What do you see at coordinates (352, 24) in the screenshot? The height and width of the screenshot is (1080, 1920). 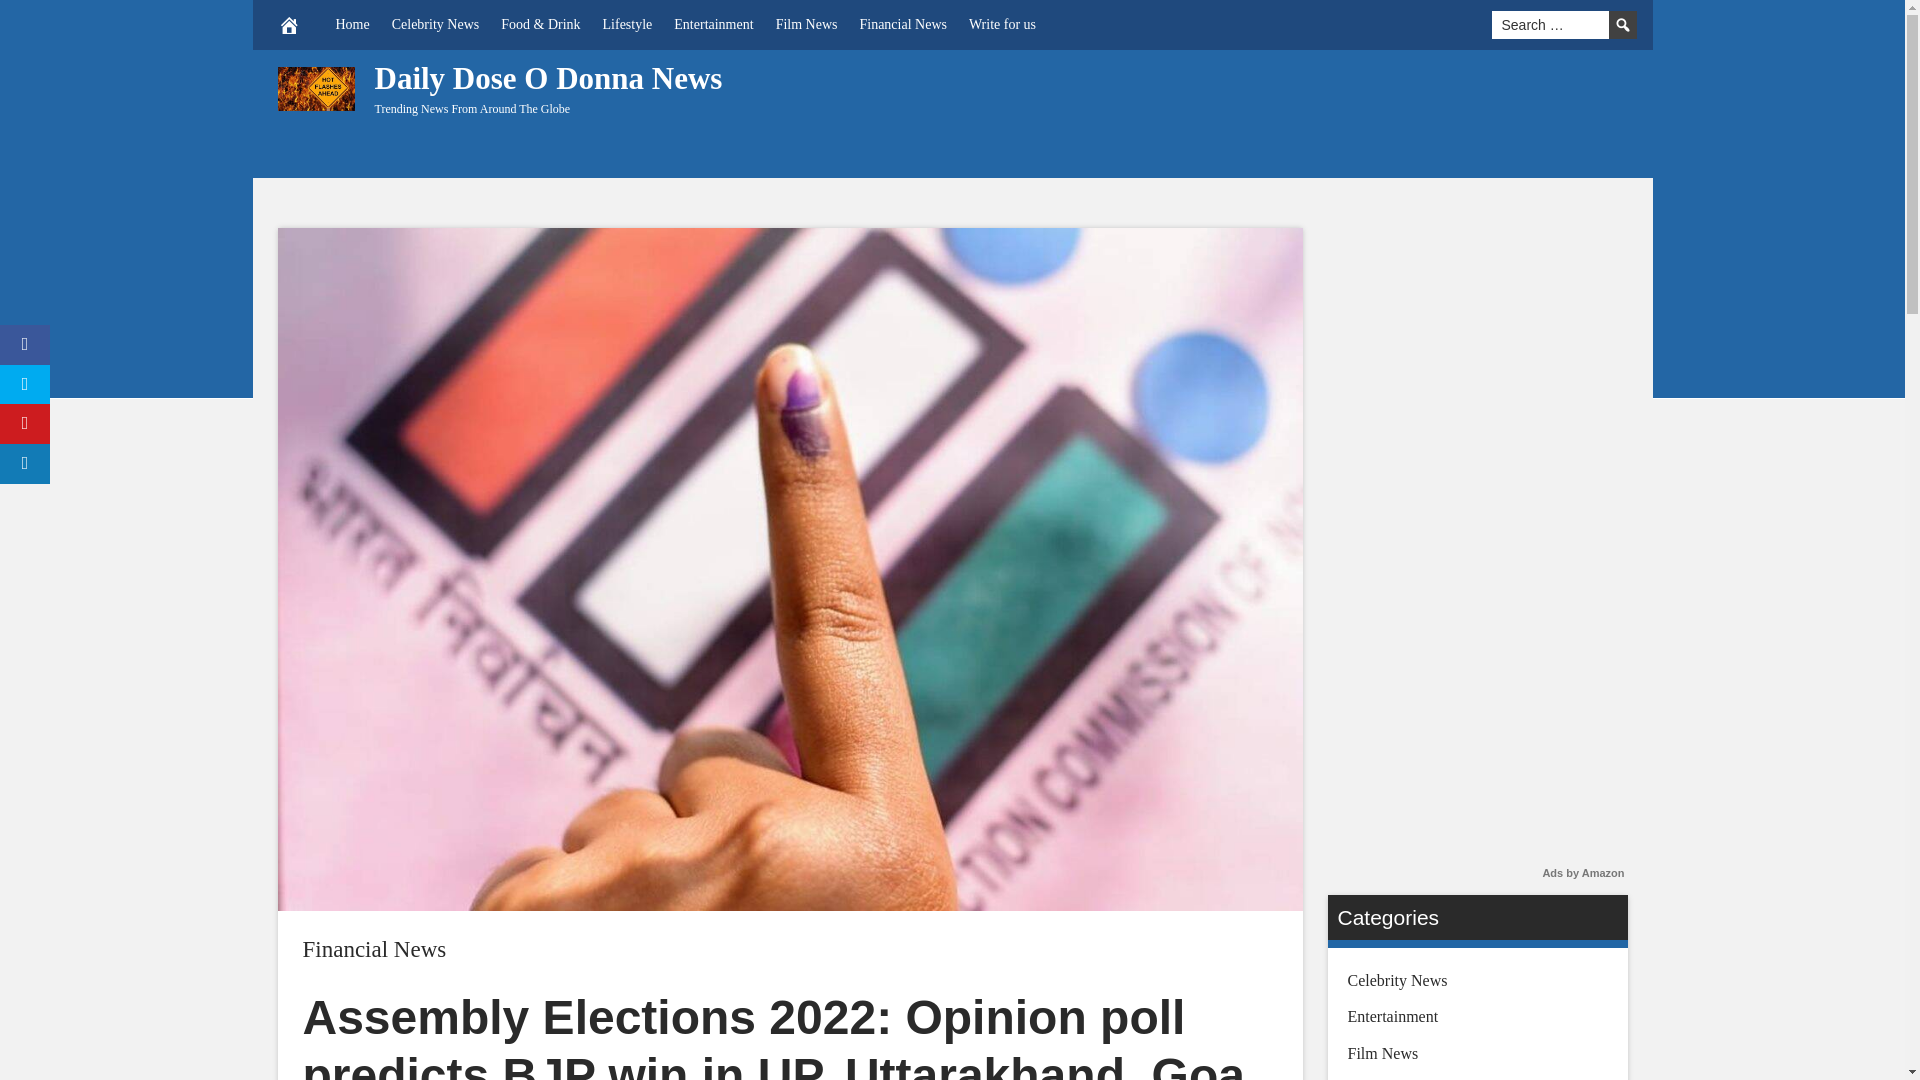 I see `Home` at bounding box center [352, 24].